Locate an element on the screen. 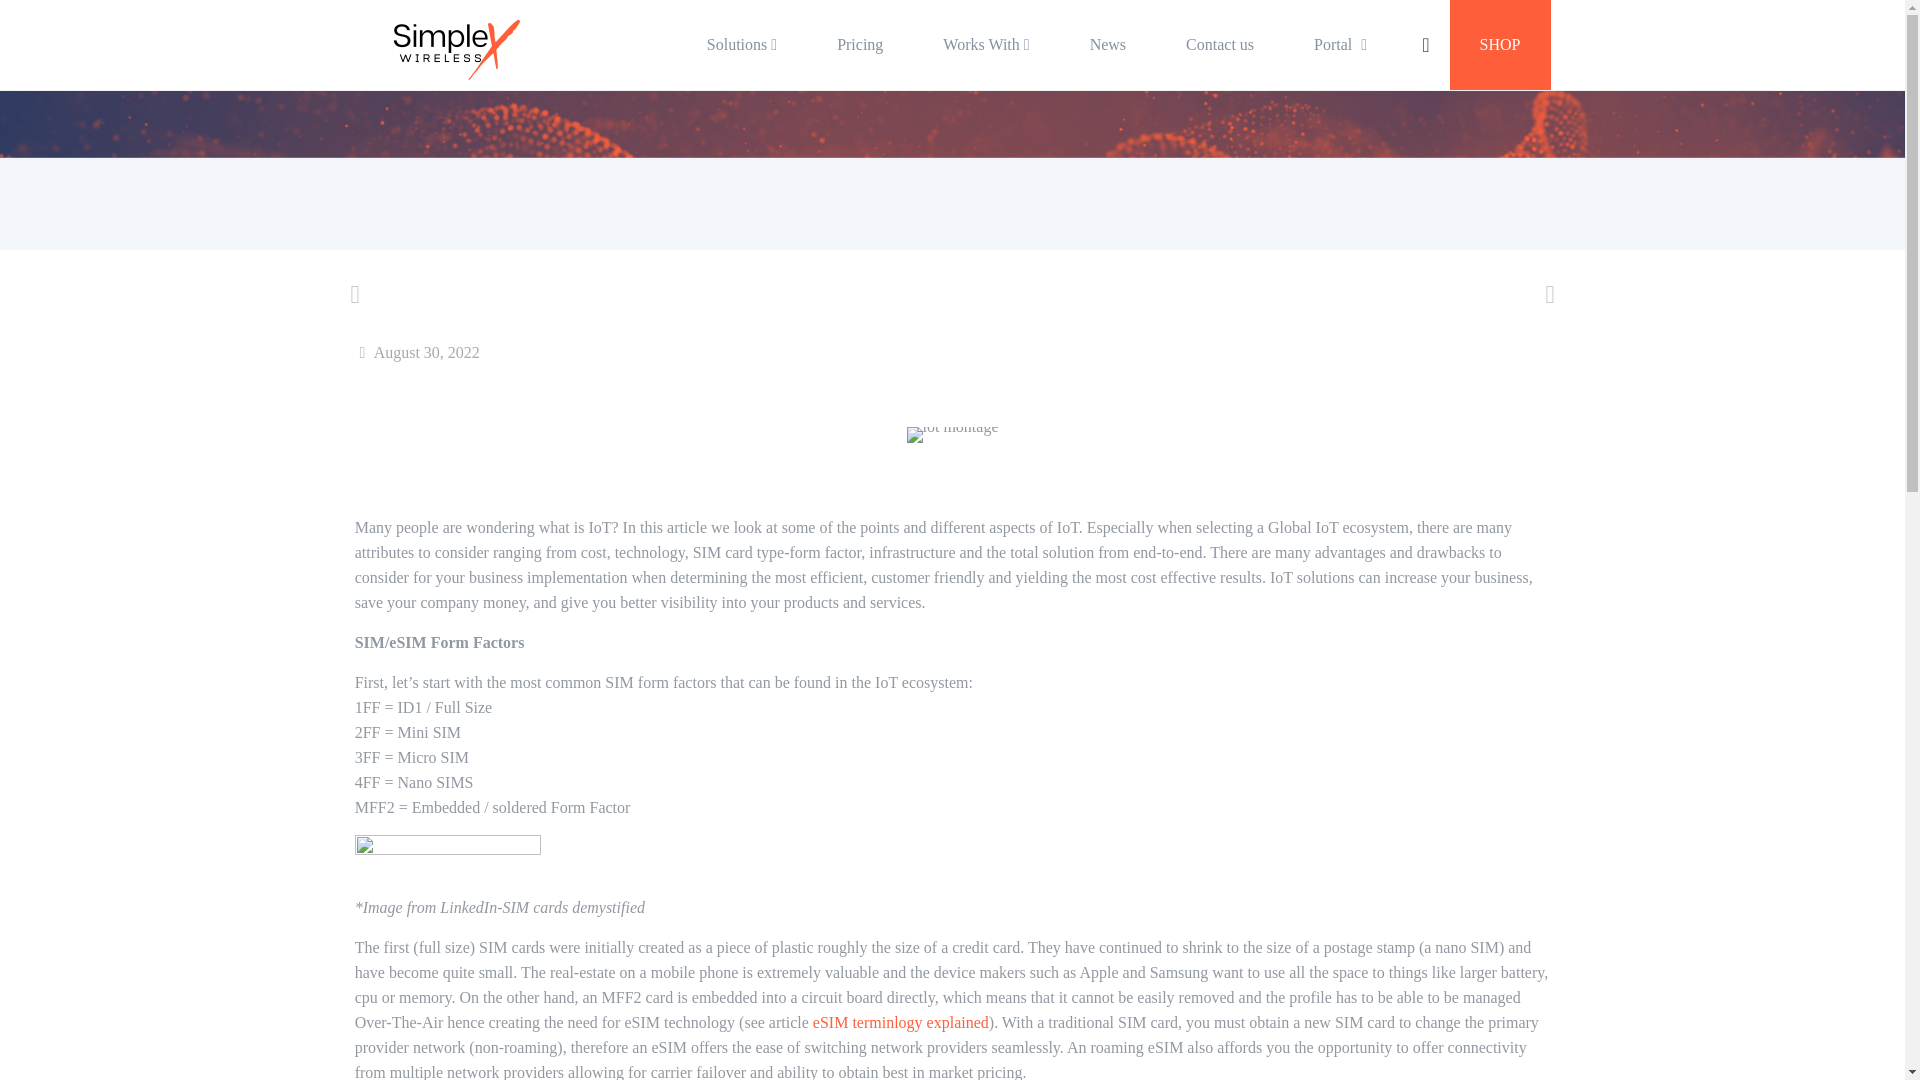 The image size is (1920, 1080). Solutions is located at coordinates (742, 44).